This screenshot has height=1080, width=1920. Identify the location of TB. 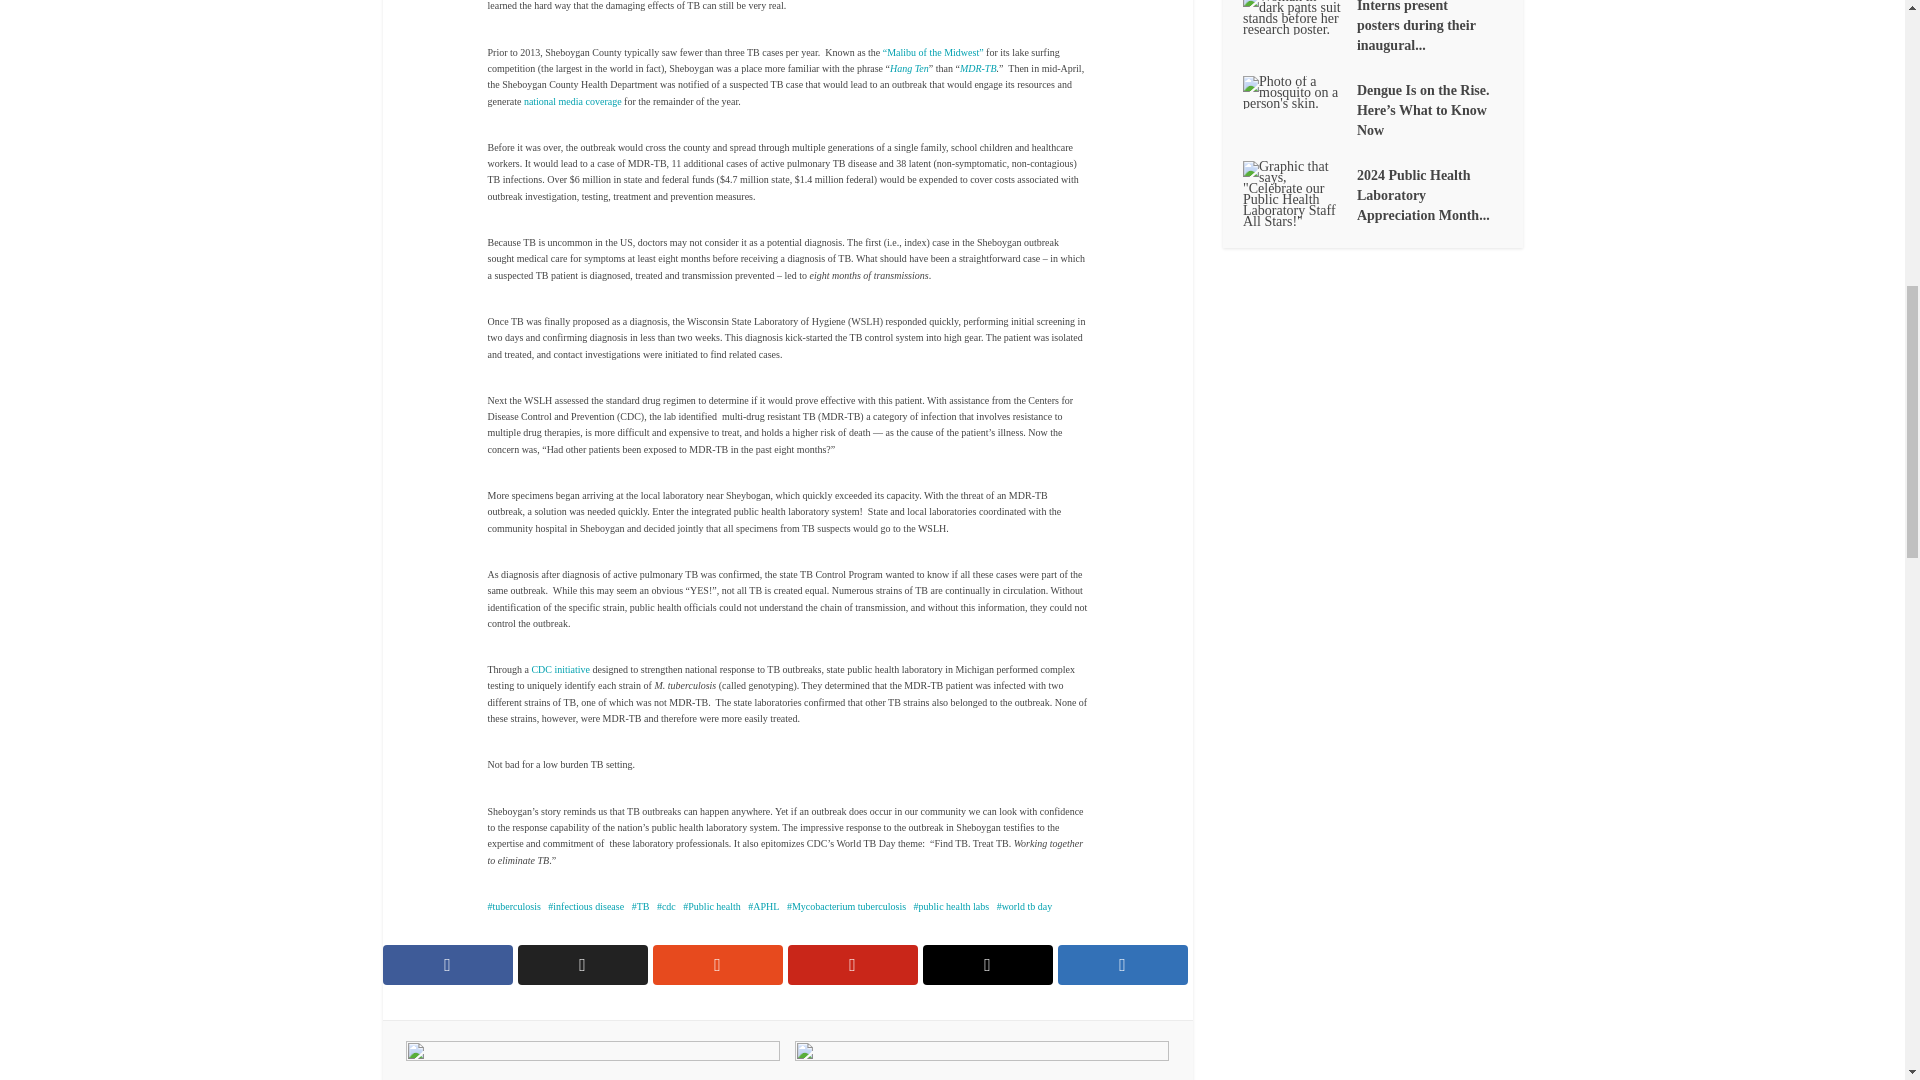
(640, 906).